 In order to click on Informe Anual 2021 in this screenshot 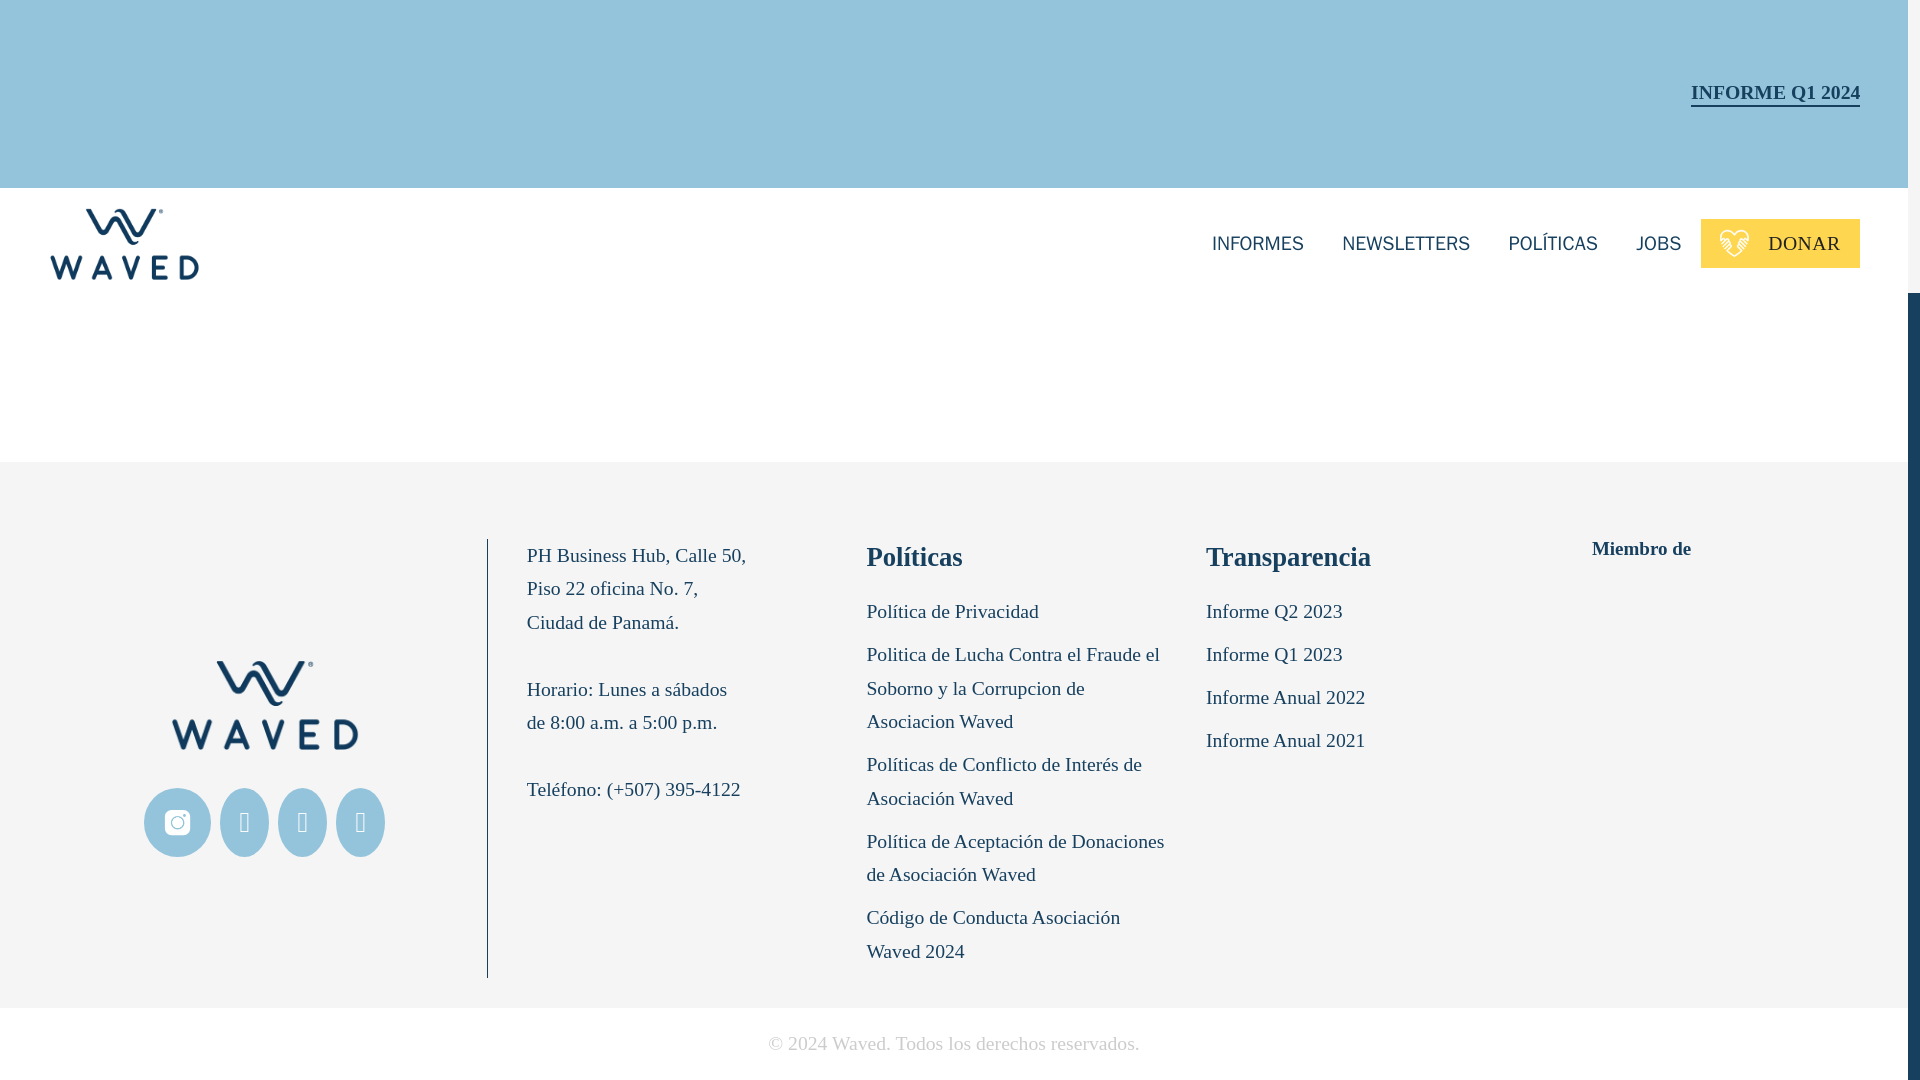, I will do `click(1290, 744)`.